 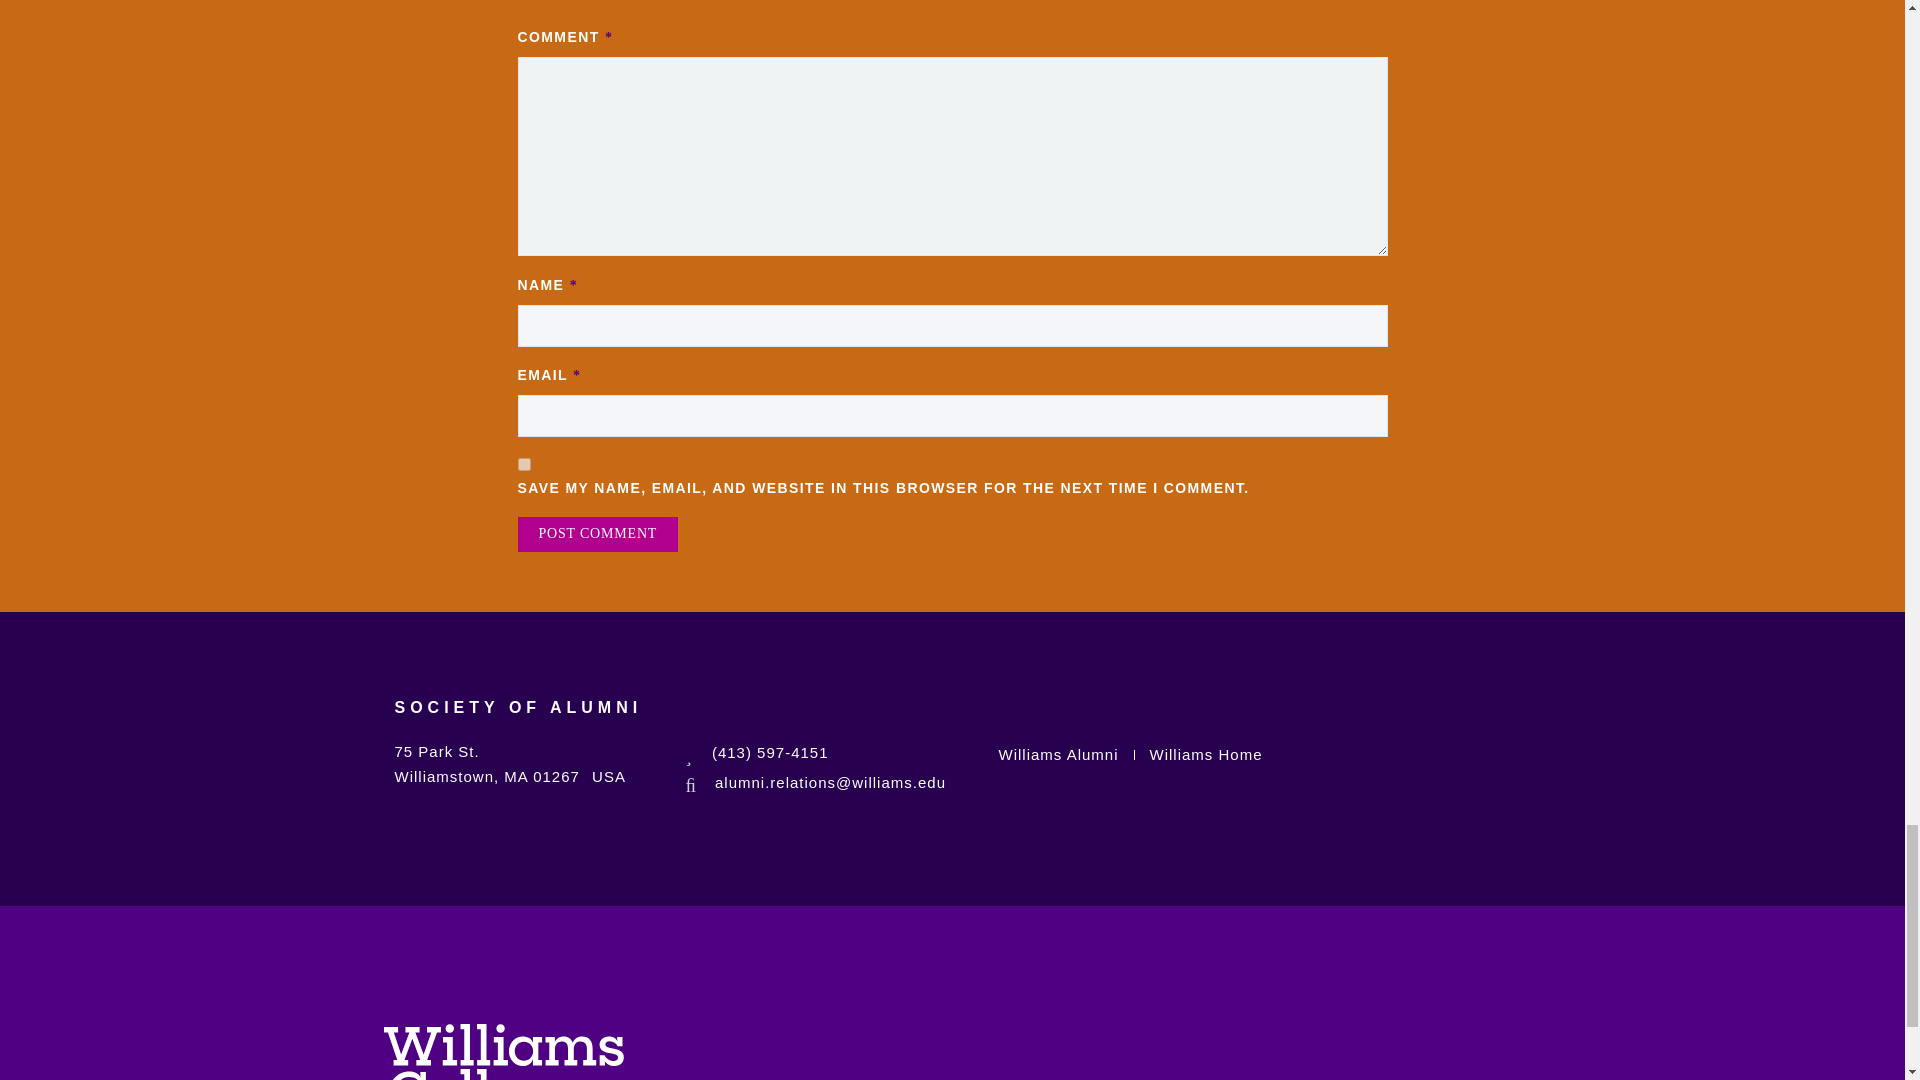 What do you see at coordinates (517, 720) in the screenshot?
I see `Go to Society of Alumni` at bounding box center [517, 720].